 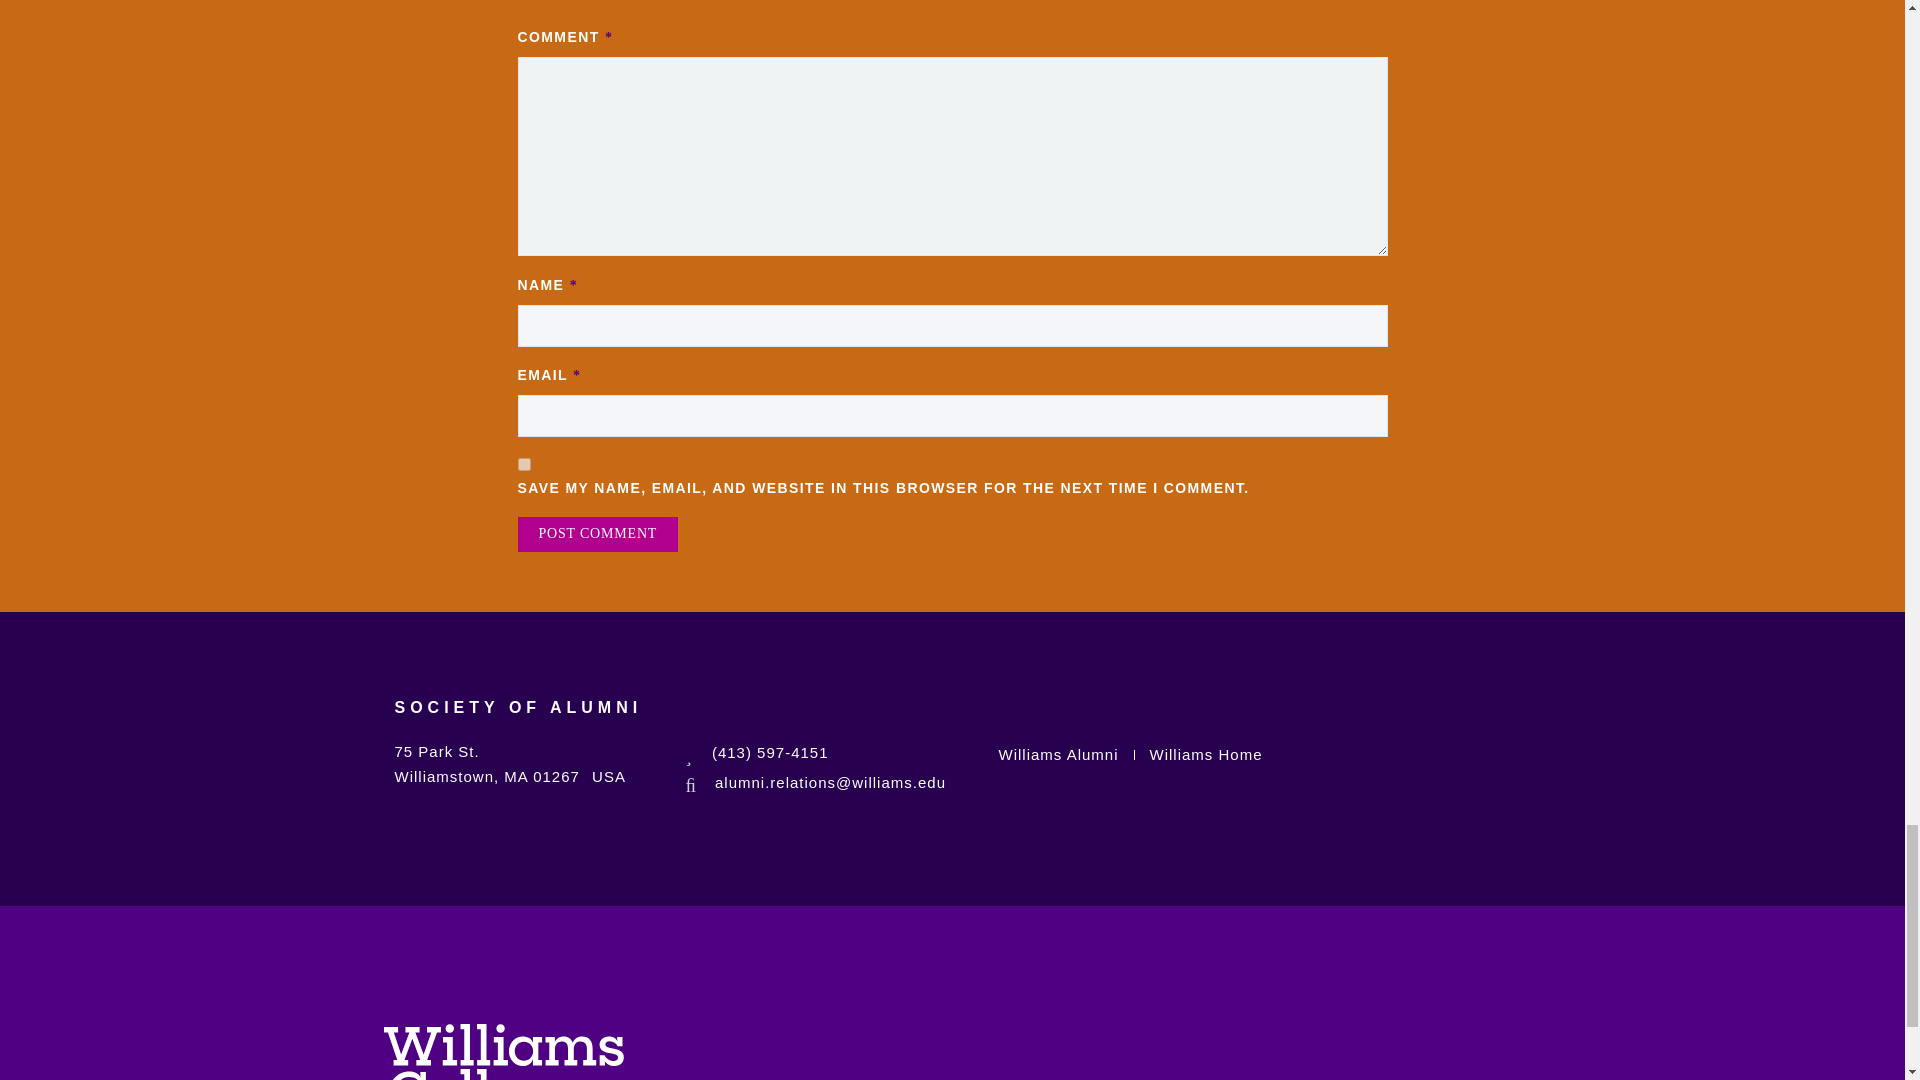 What do you see at coordinates (517, 720) in the screenshot?
I see `Go to Society of Alumni` at bounding box center [517, 720].